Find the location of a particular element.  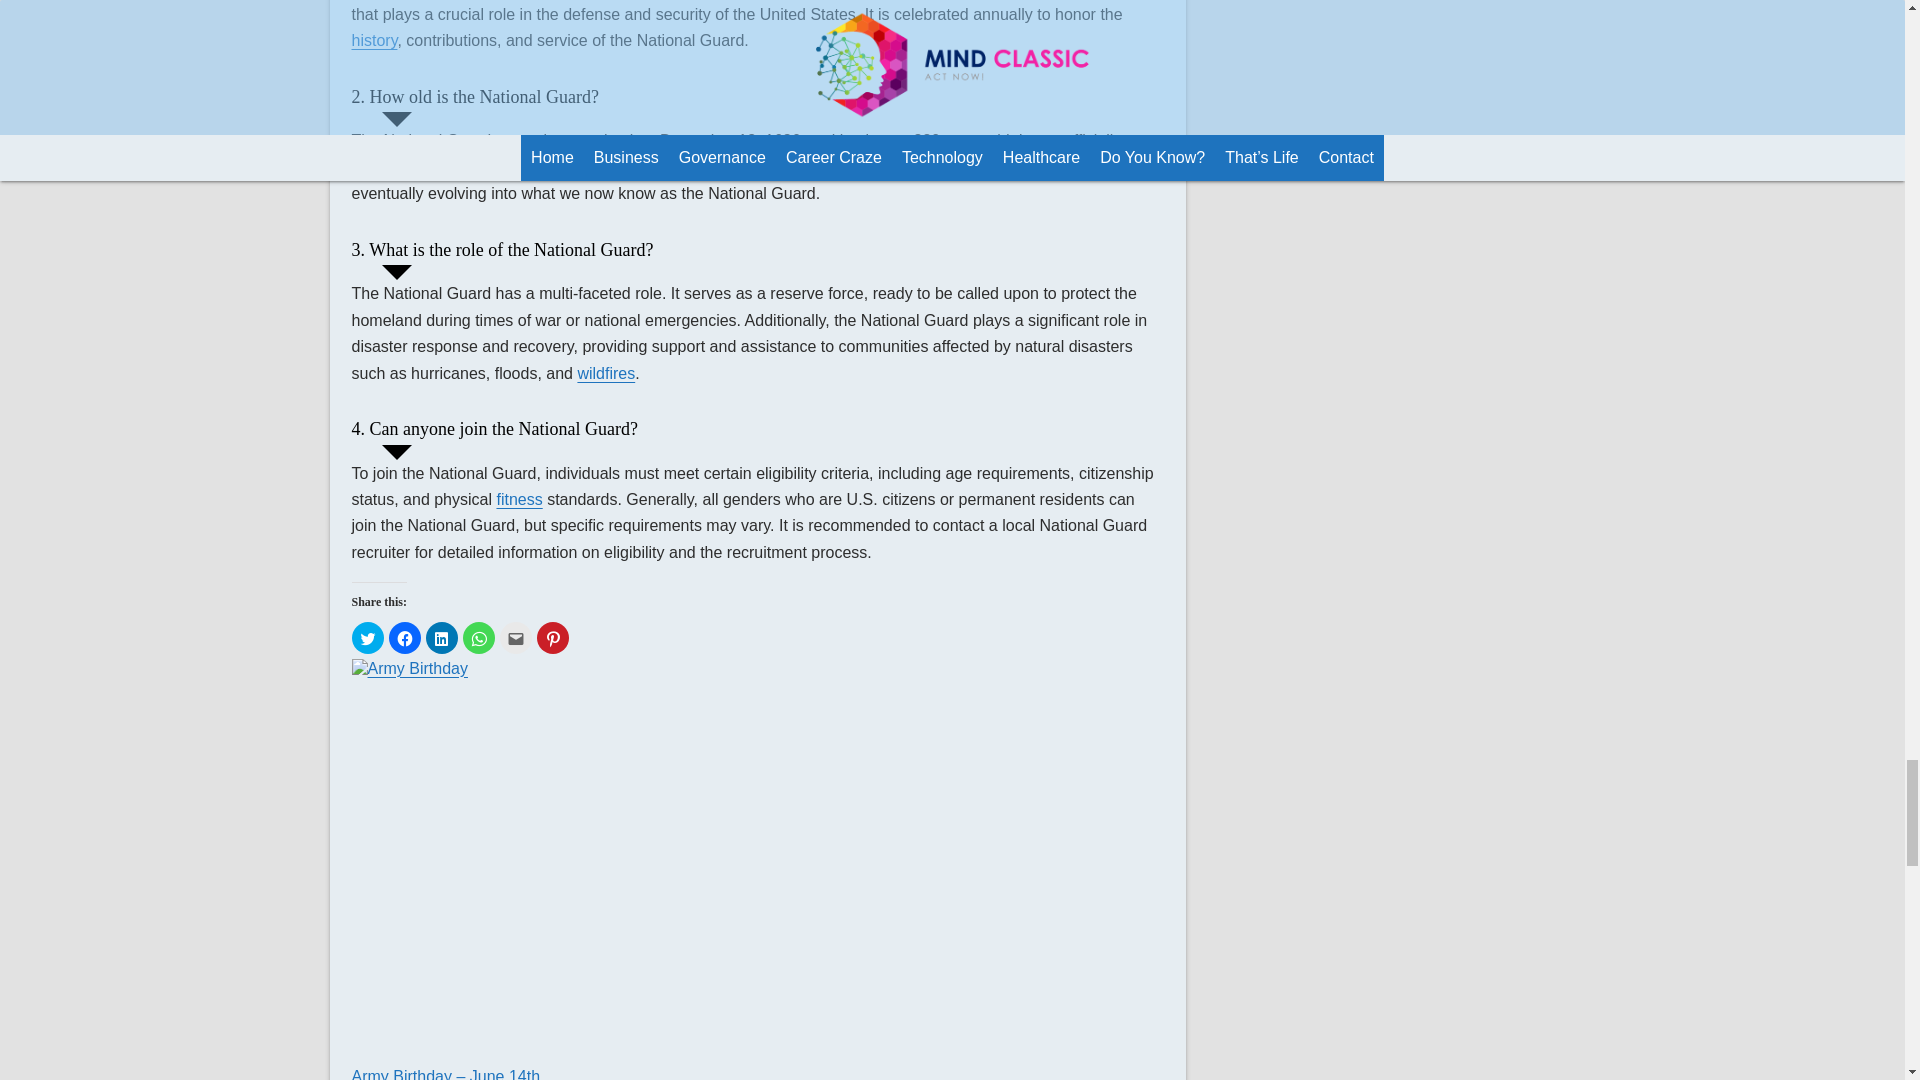

Click to share on Facebook is located at coordinates (404, 638).